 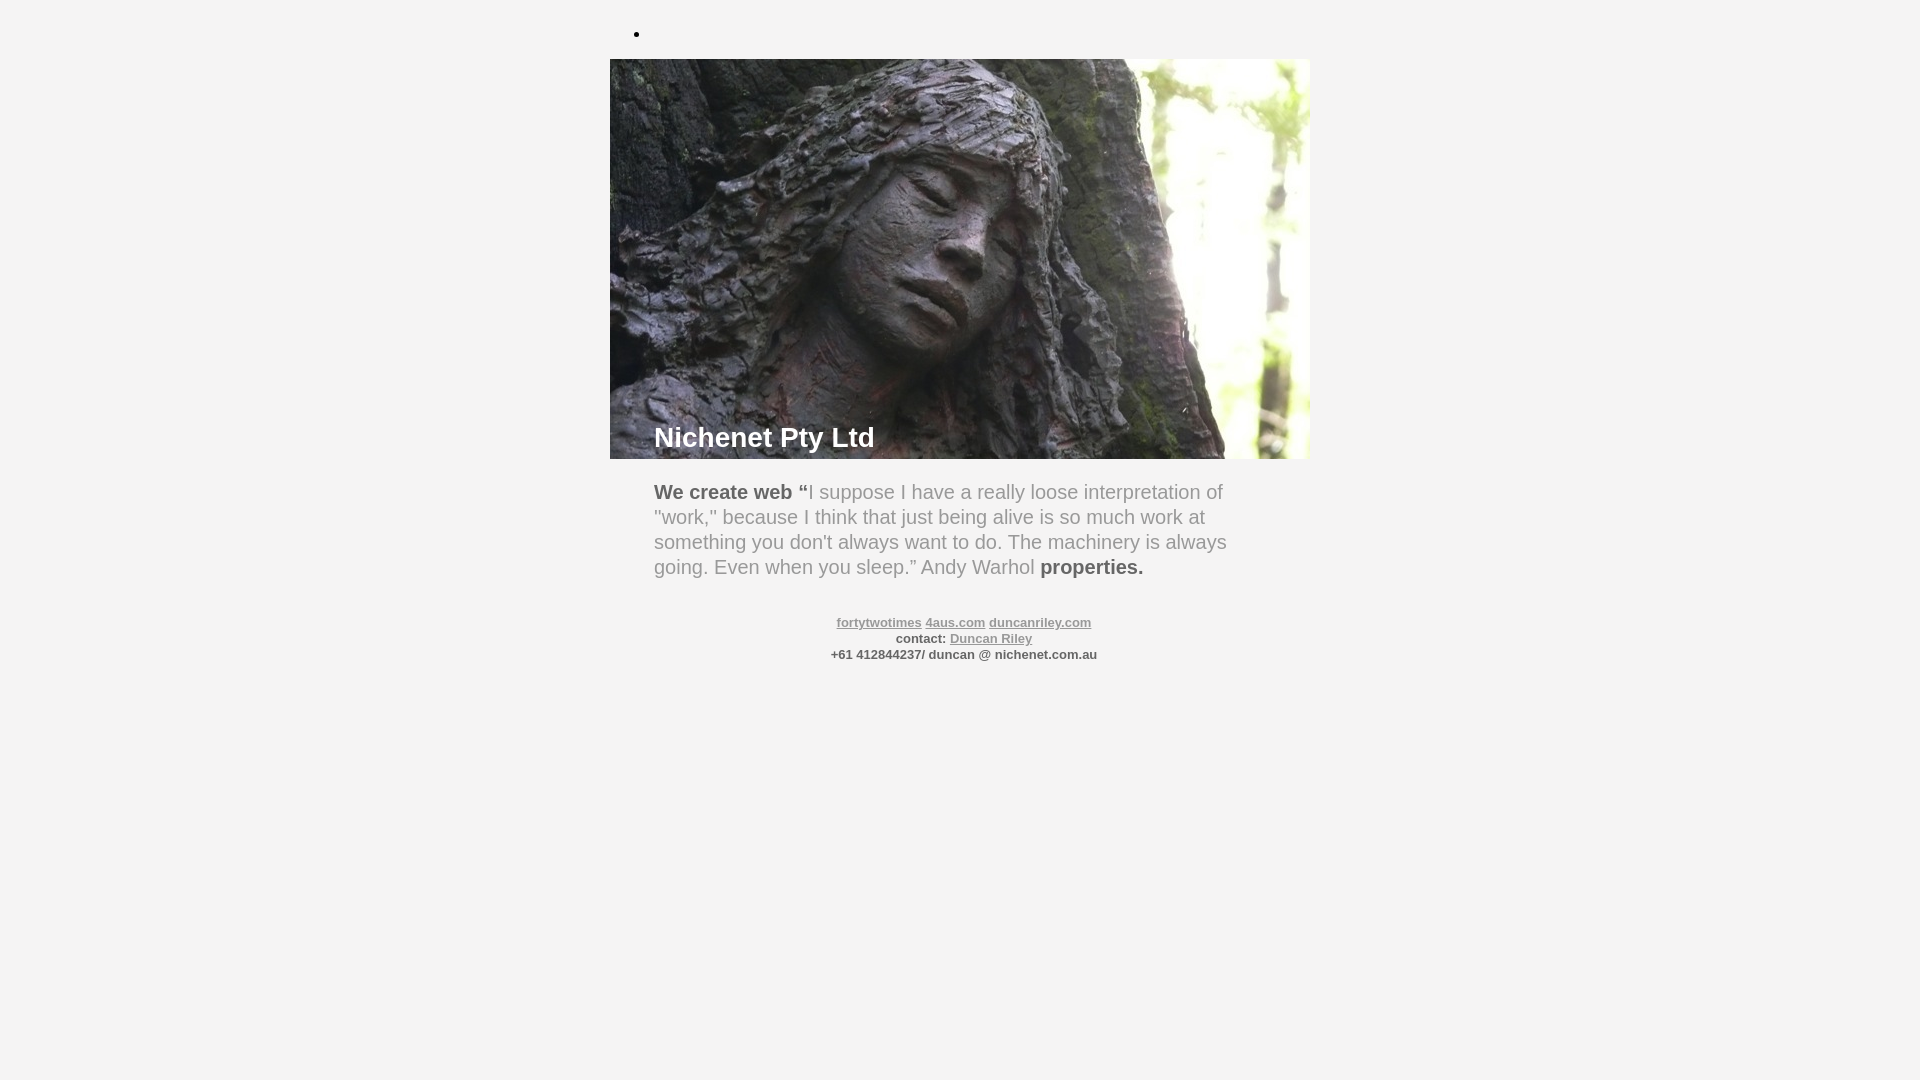 What do you see at coordinates (955, 622) in the screenshot?
I see `4aus.com` at bounding box center [955, 622].